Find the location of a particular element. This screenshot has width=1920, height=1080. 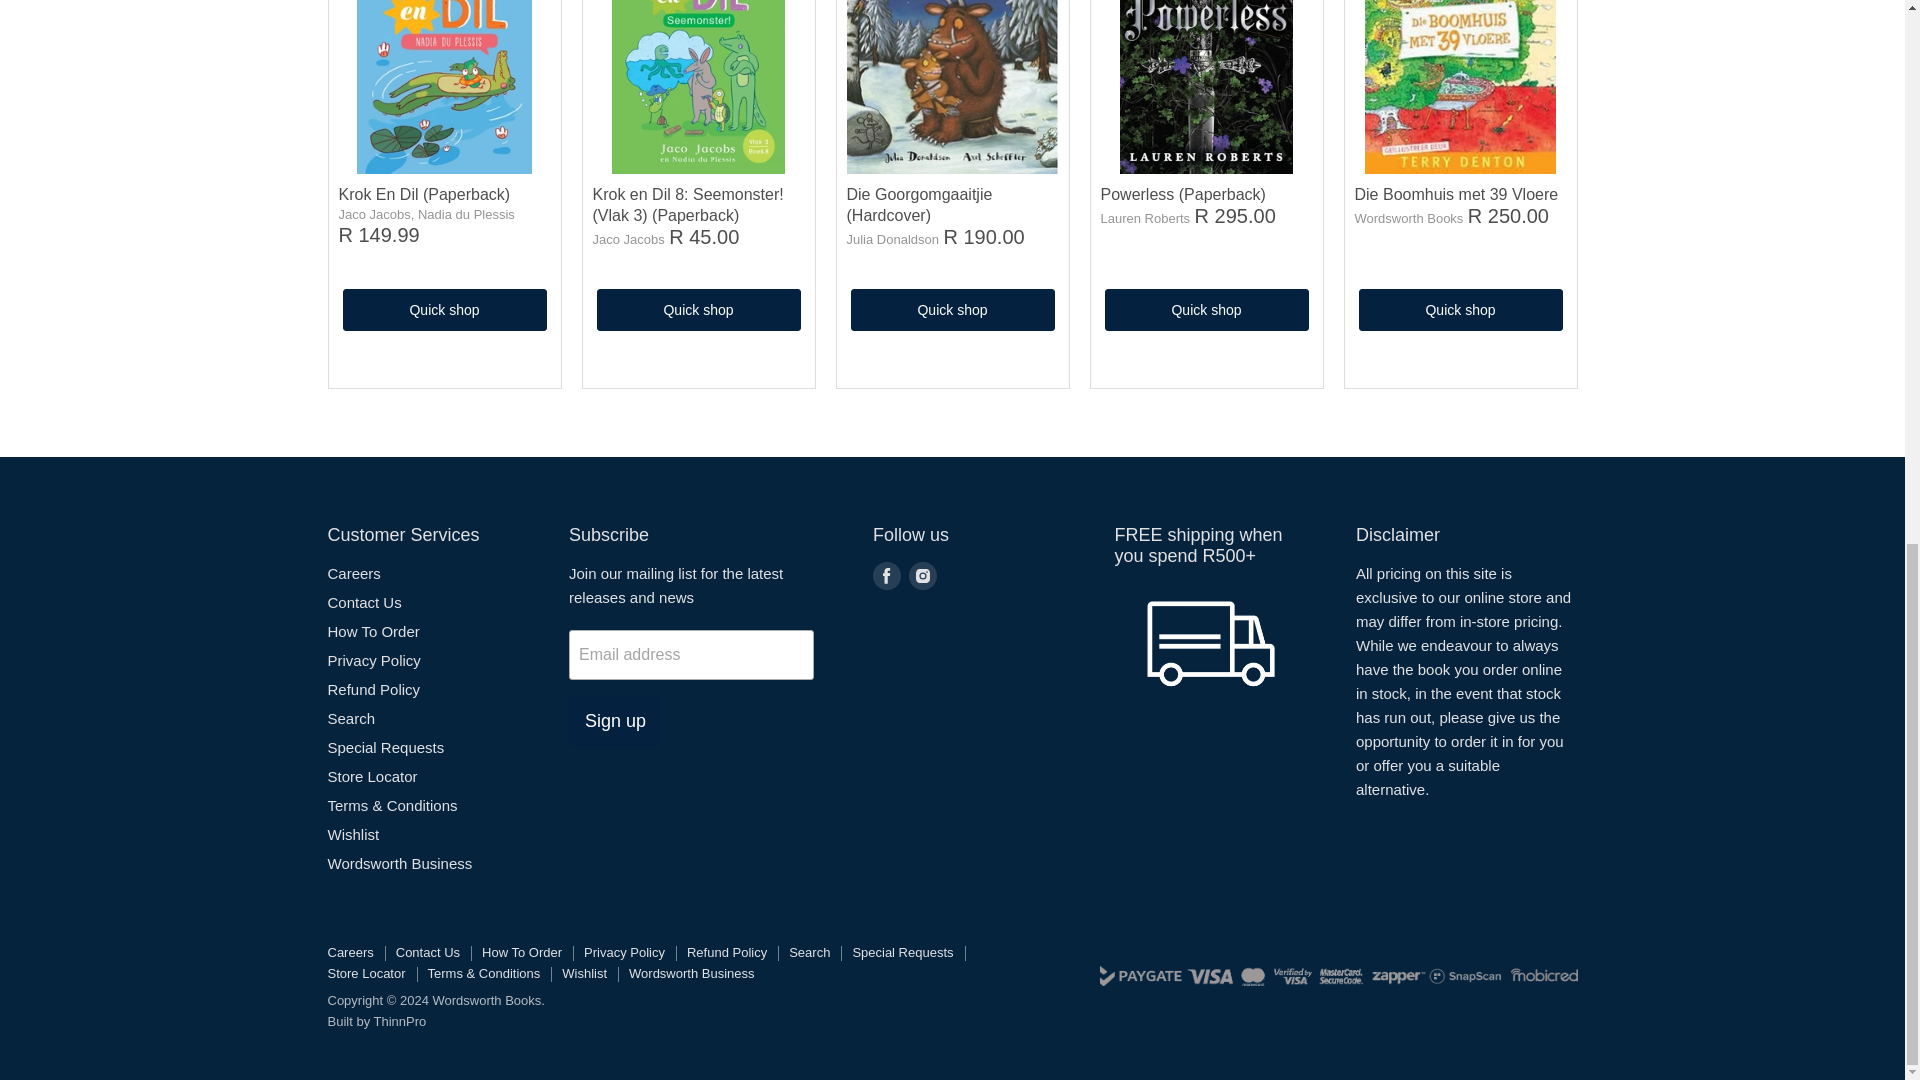

Instagram is located at coordinates (922, 575).